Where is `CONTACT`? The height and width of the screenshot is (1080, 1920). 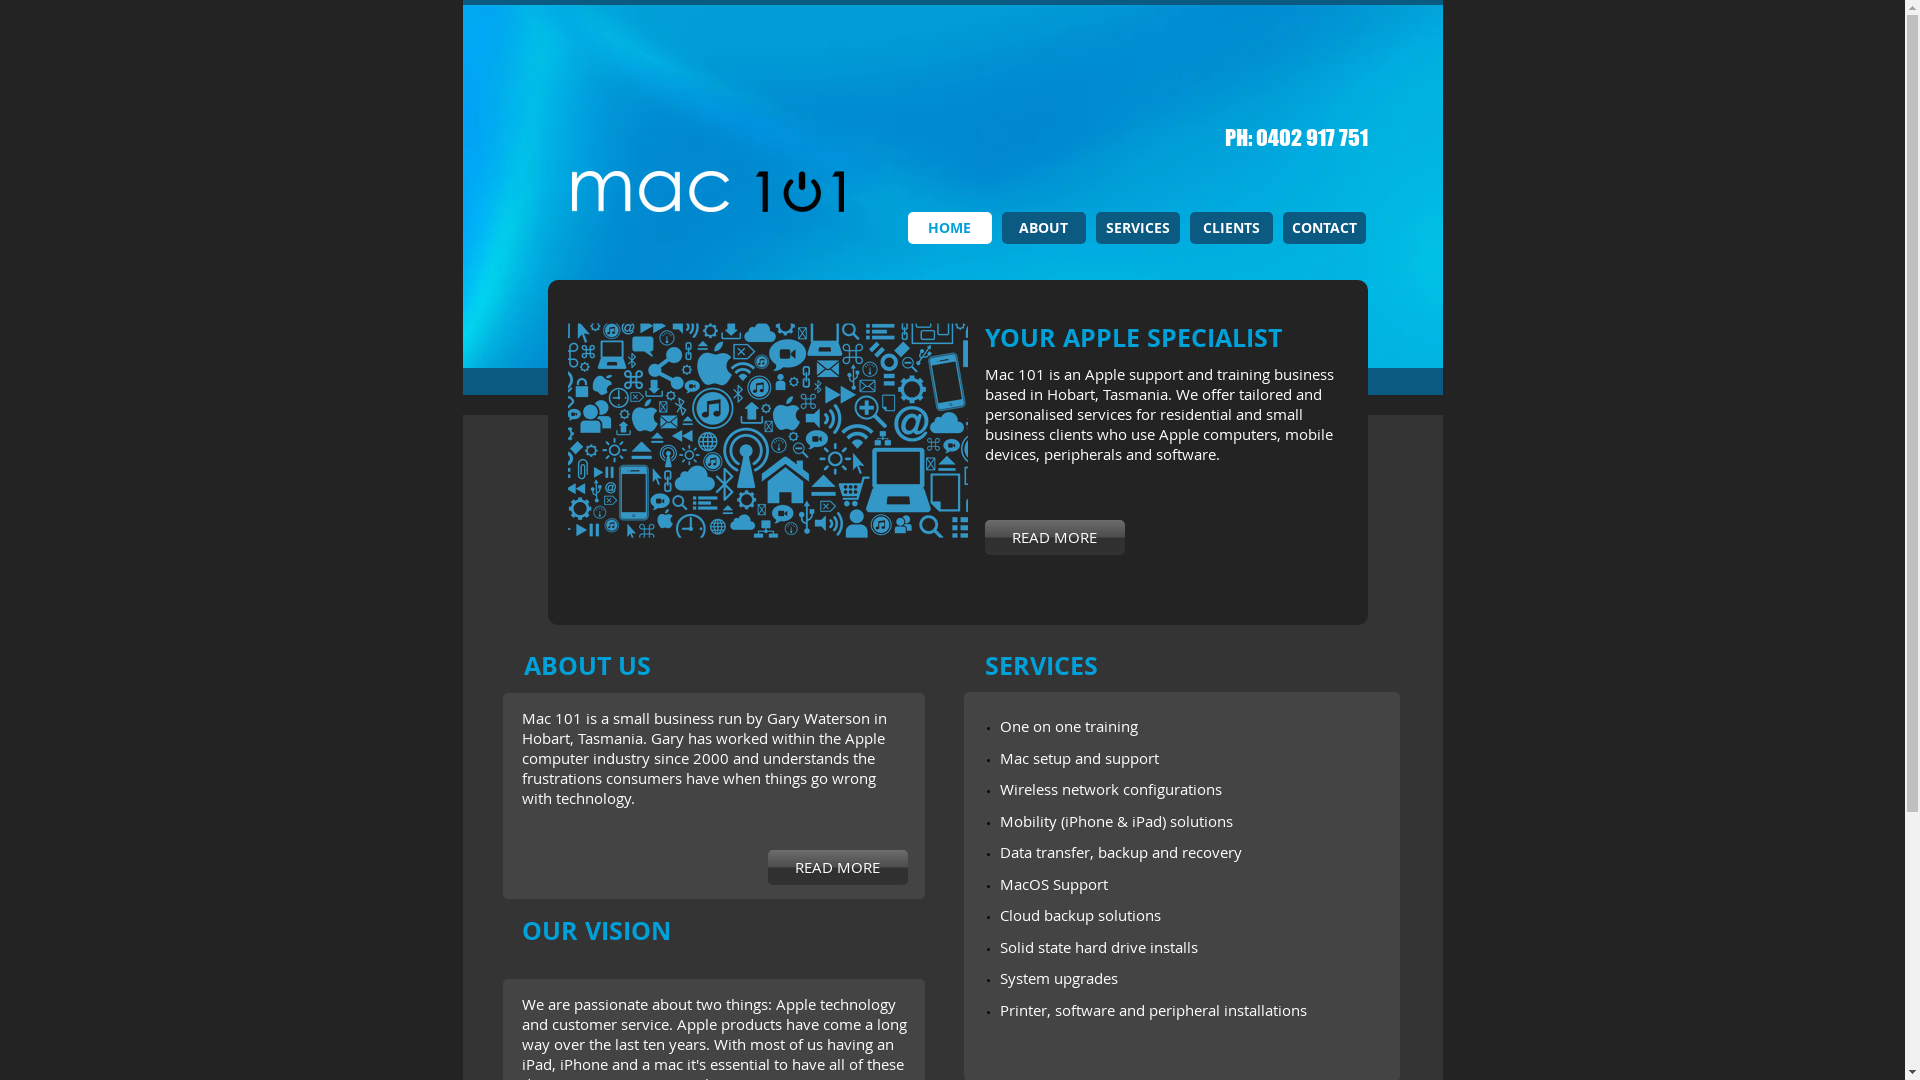 CONTACT is located at coordinates (1324, 228).